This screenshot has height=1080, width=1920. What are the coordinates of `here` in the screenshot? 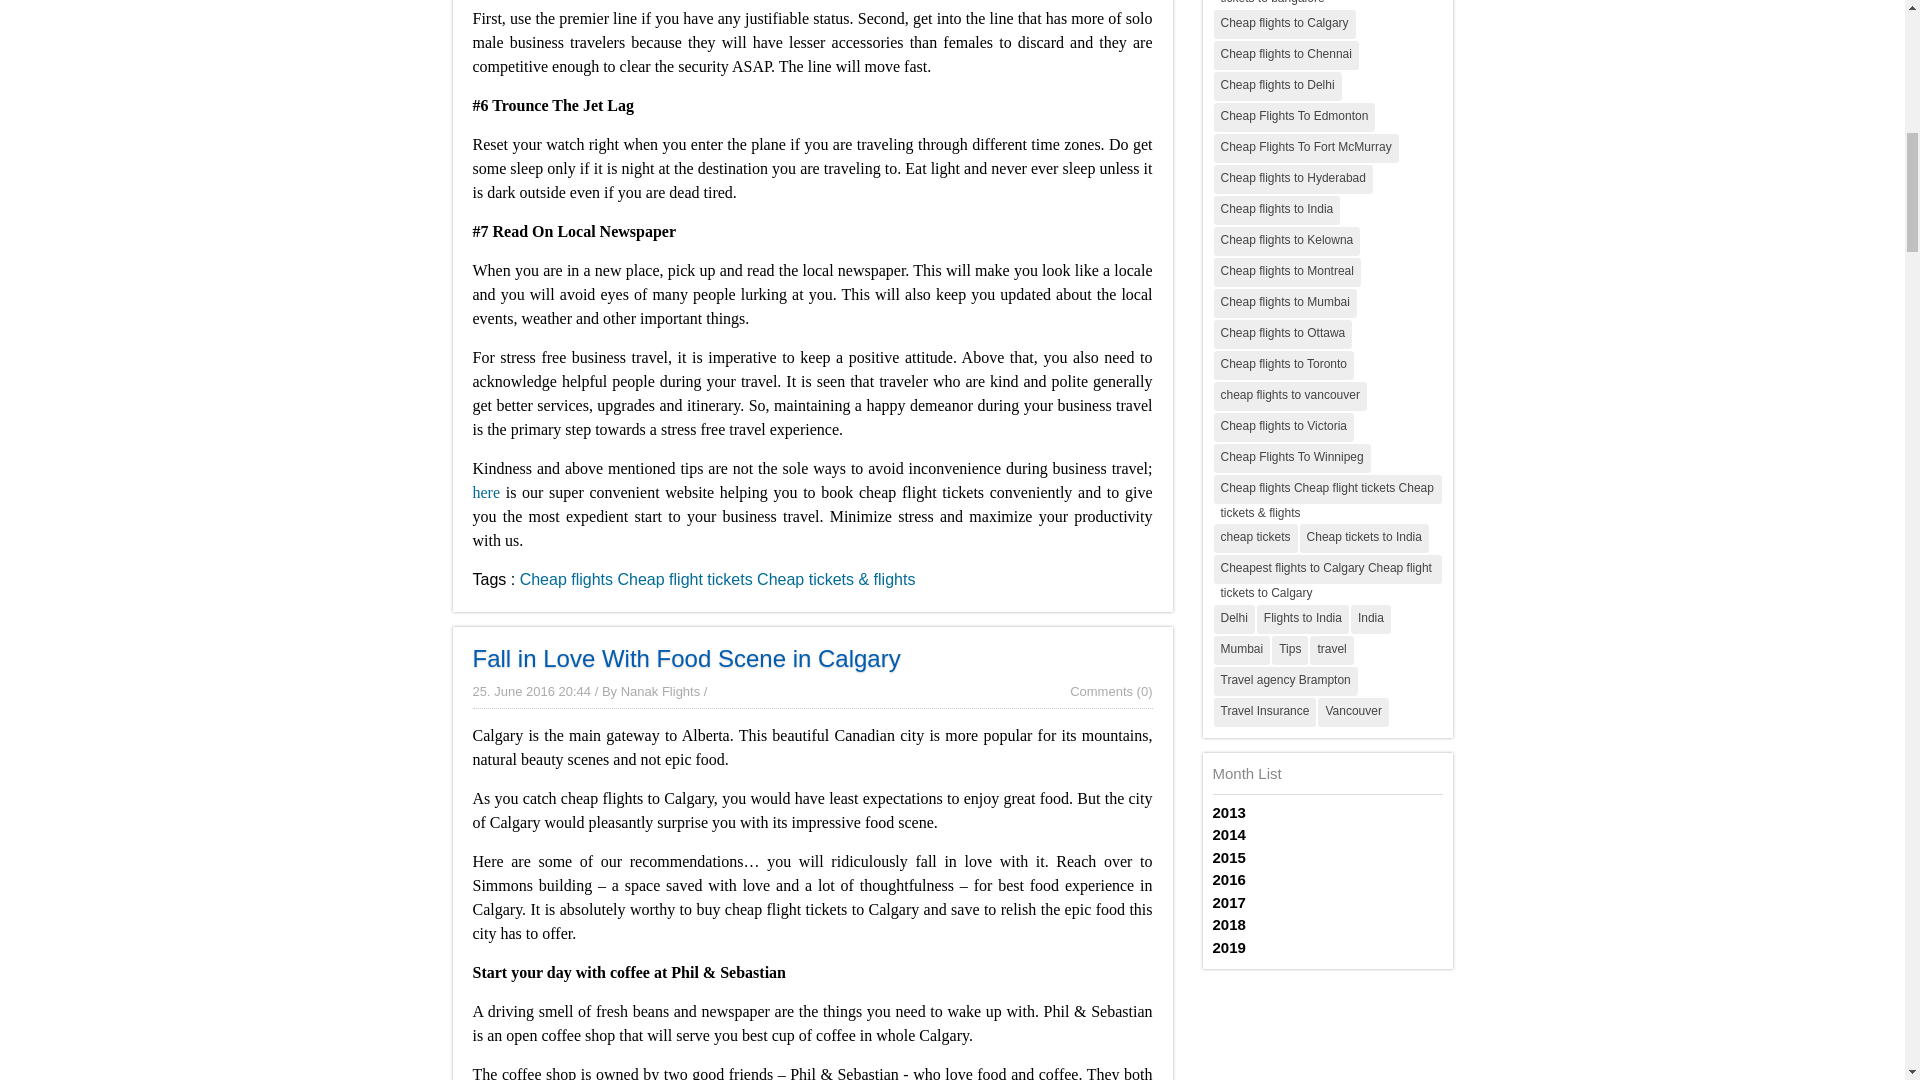 It's located at (486, 492).